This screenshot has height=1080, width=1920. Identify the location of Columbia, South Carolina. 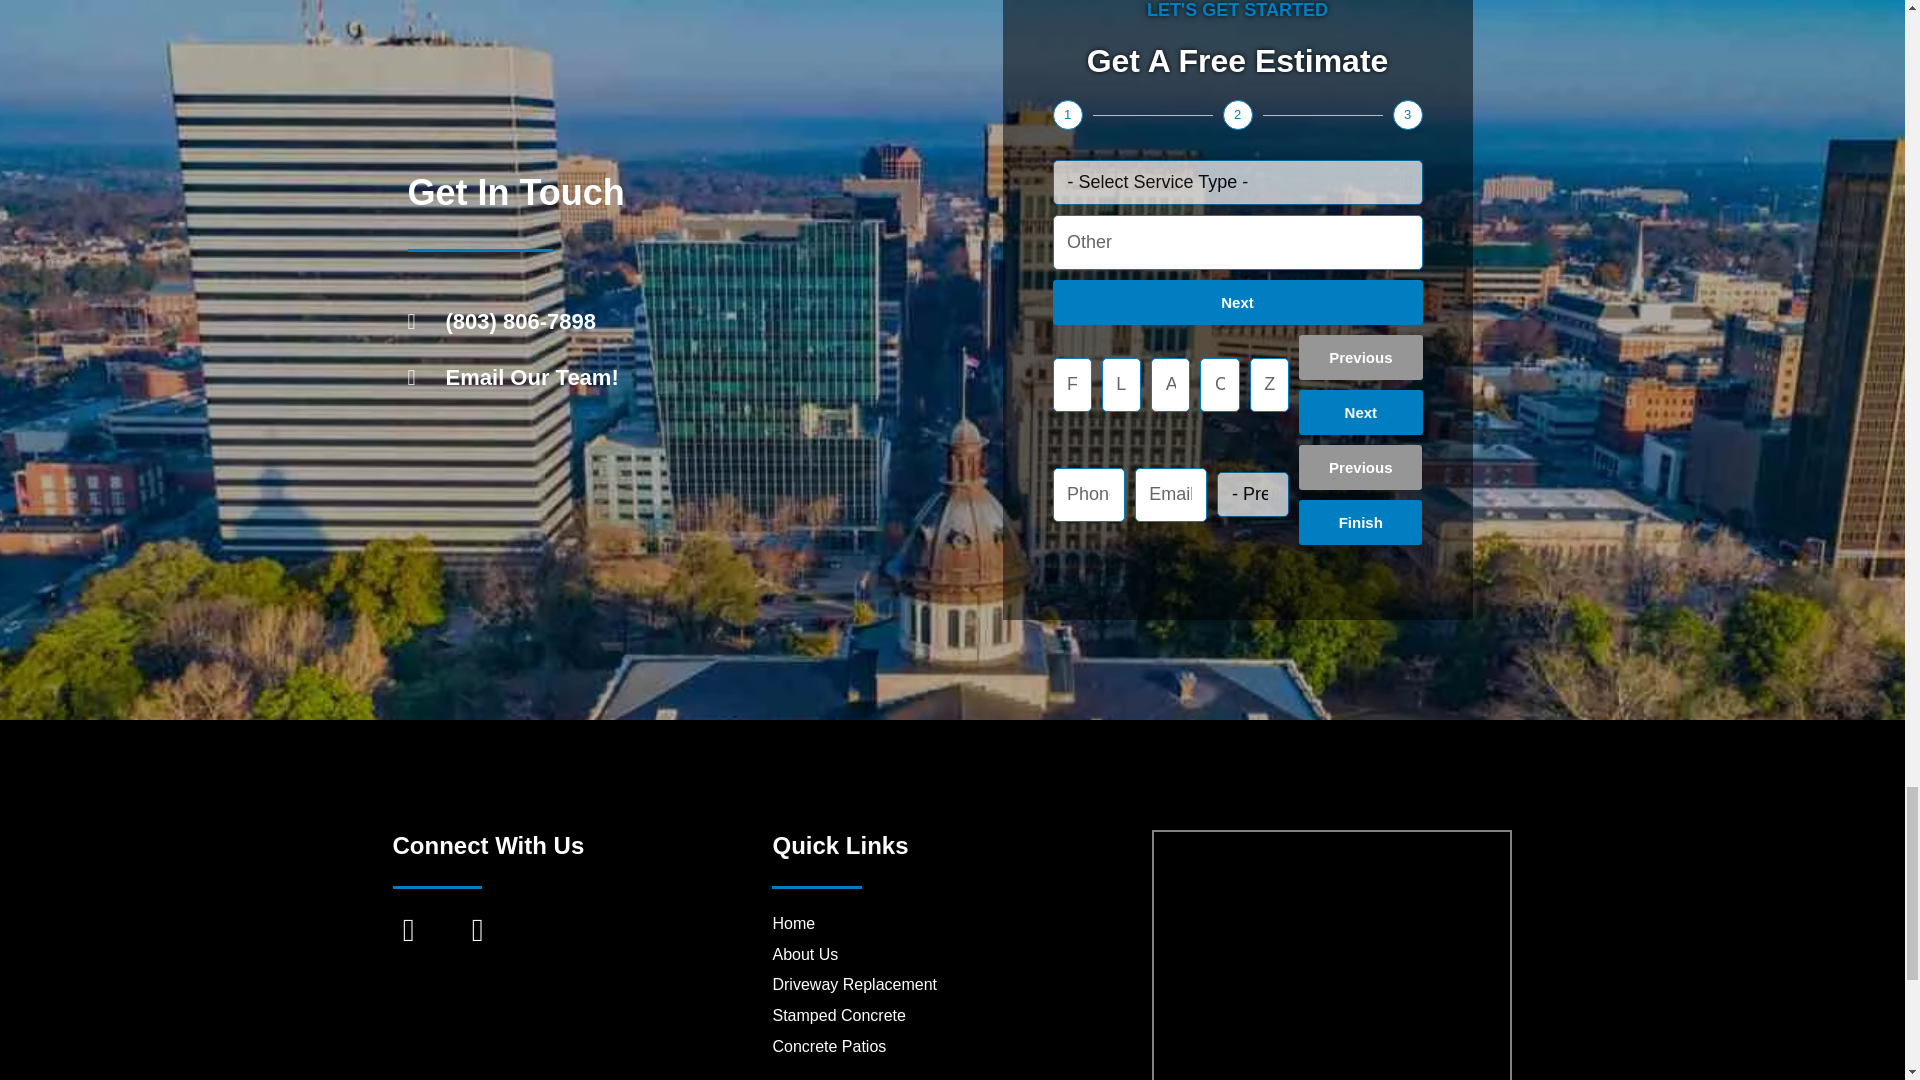
(1331, 956).